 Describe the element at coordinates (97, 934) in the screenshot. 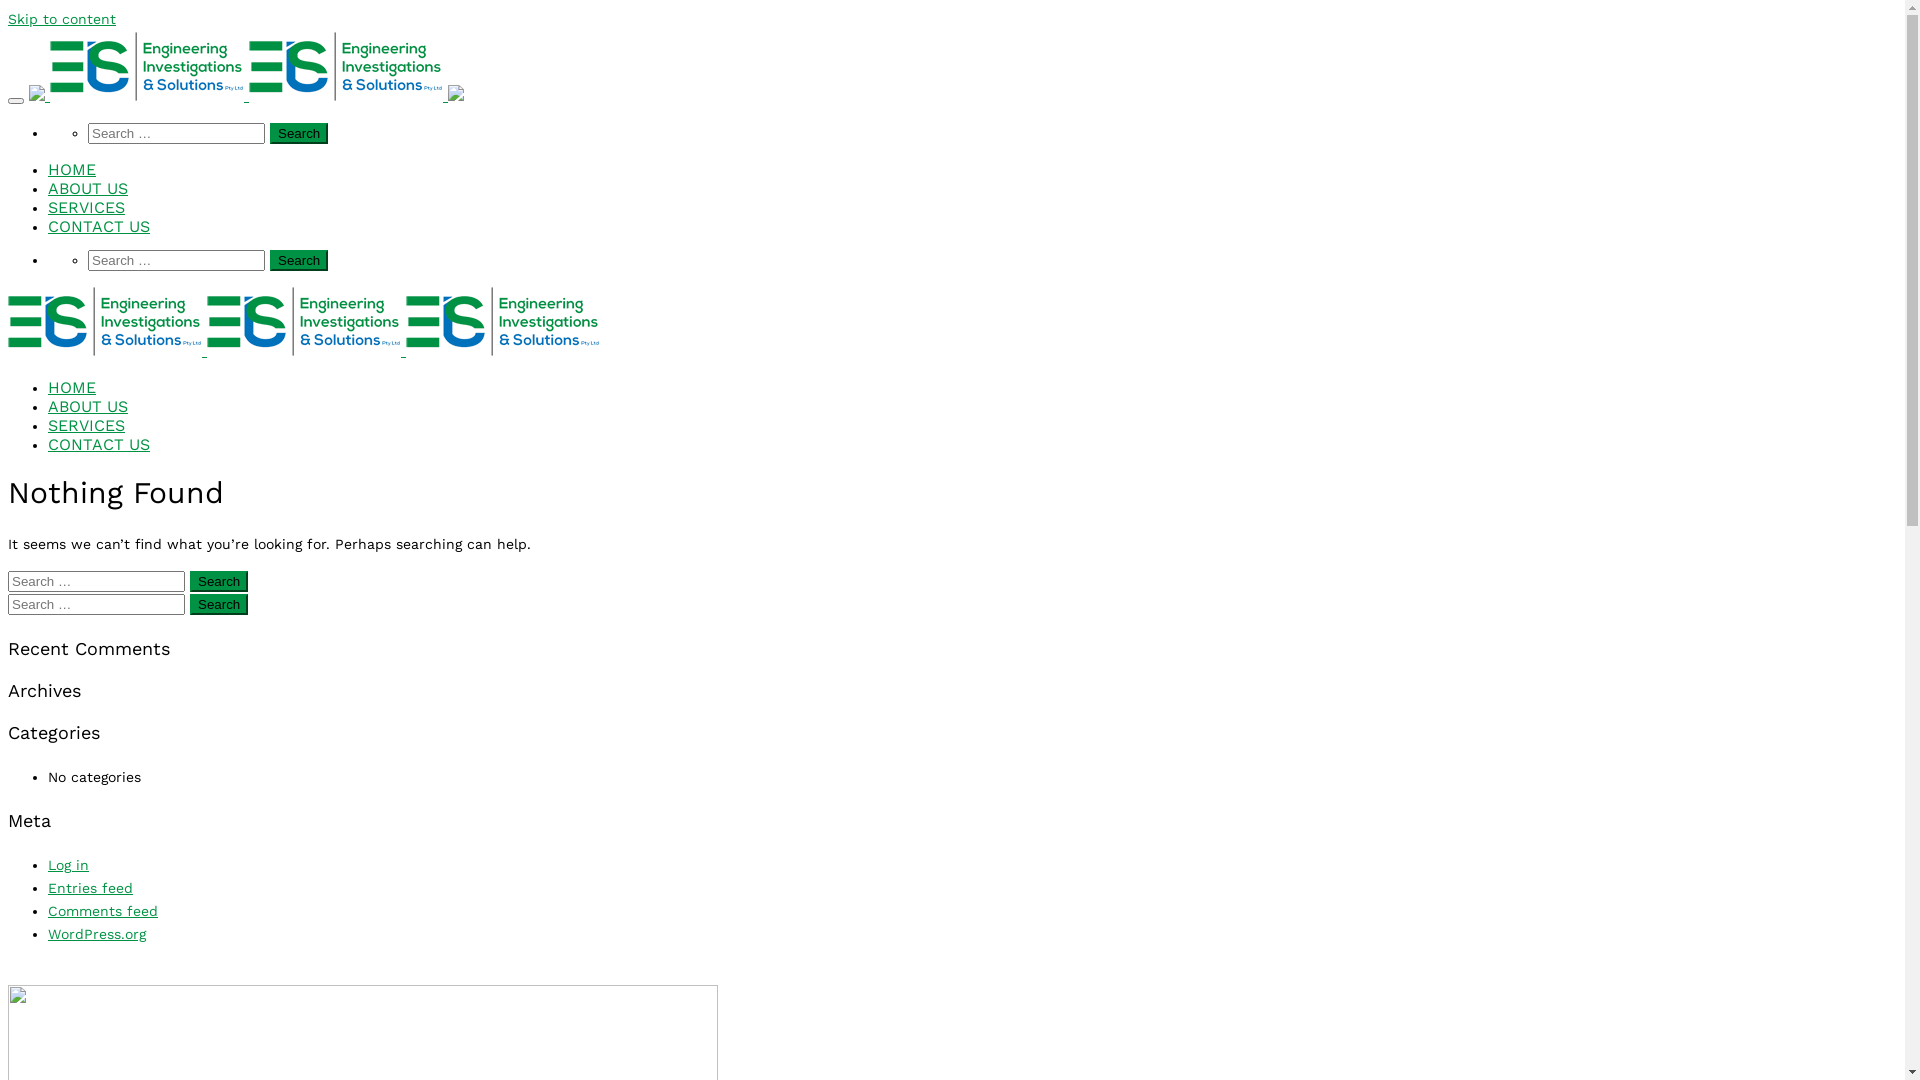

I see `WordPress.org` at that location.